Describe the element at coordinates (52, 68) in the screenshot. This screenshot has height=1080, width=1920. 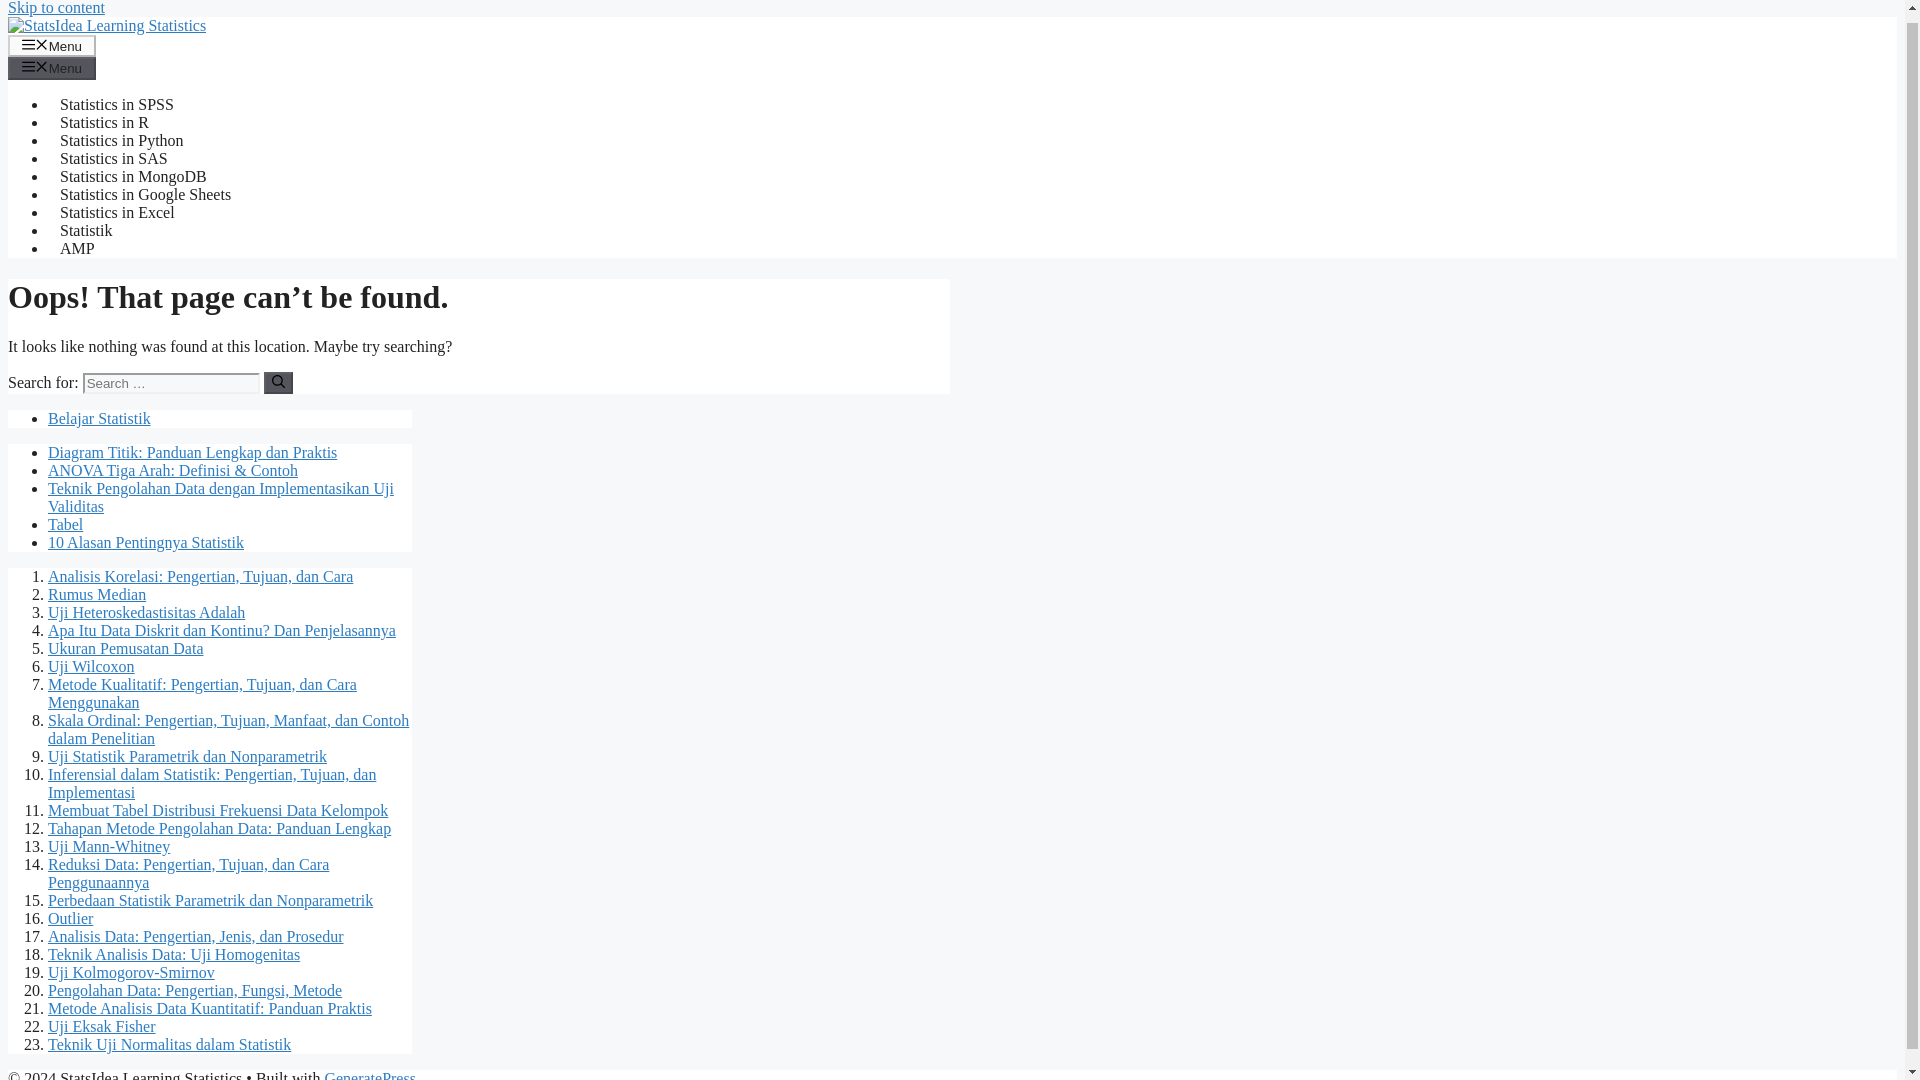
I see `Menu` at that location.